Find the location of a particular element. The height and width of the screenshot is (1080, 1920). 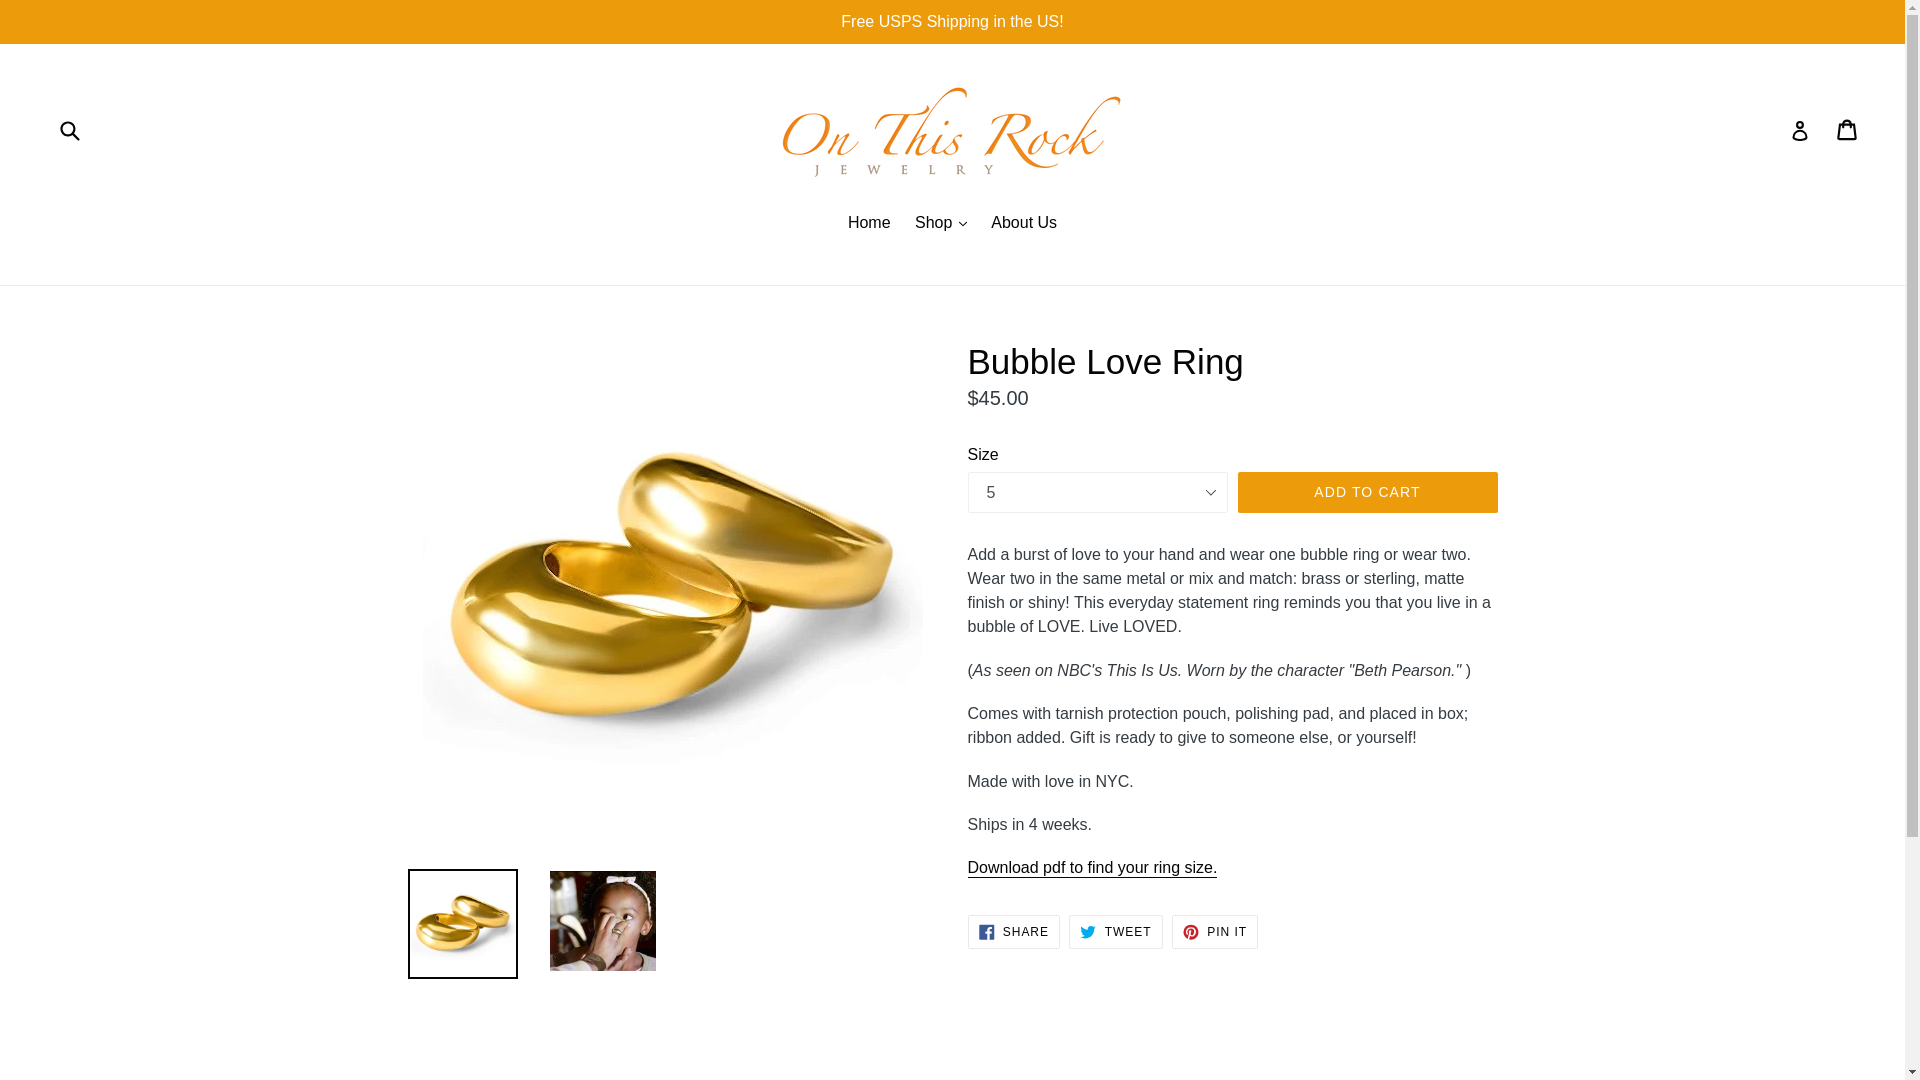

ADD TO CART is located at coordinates (868, 224).